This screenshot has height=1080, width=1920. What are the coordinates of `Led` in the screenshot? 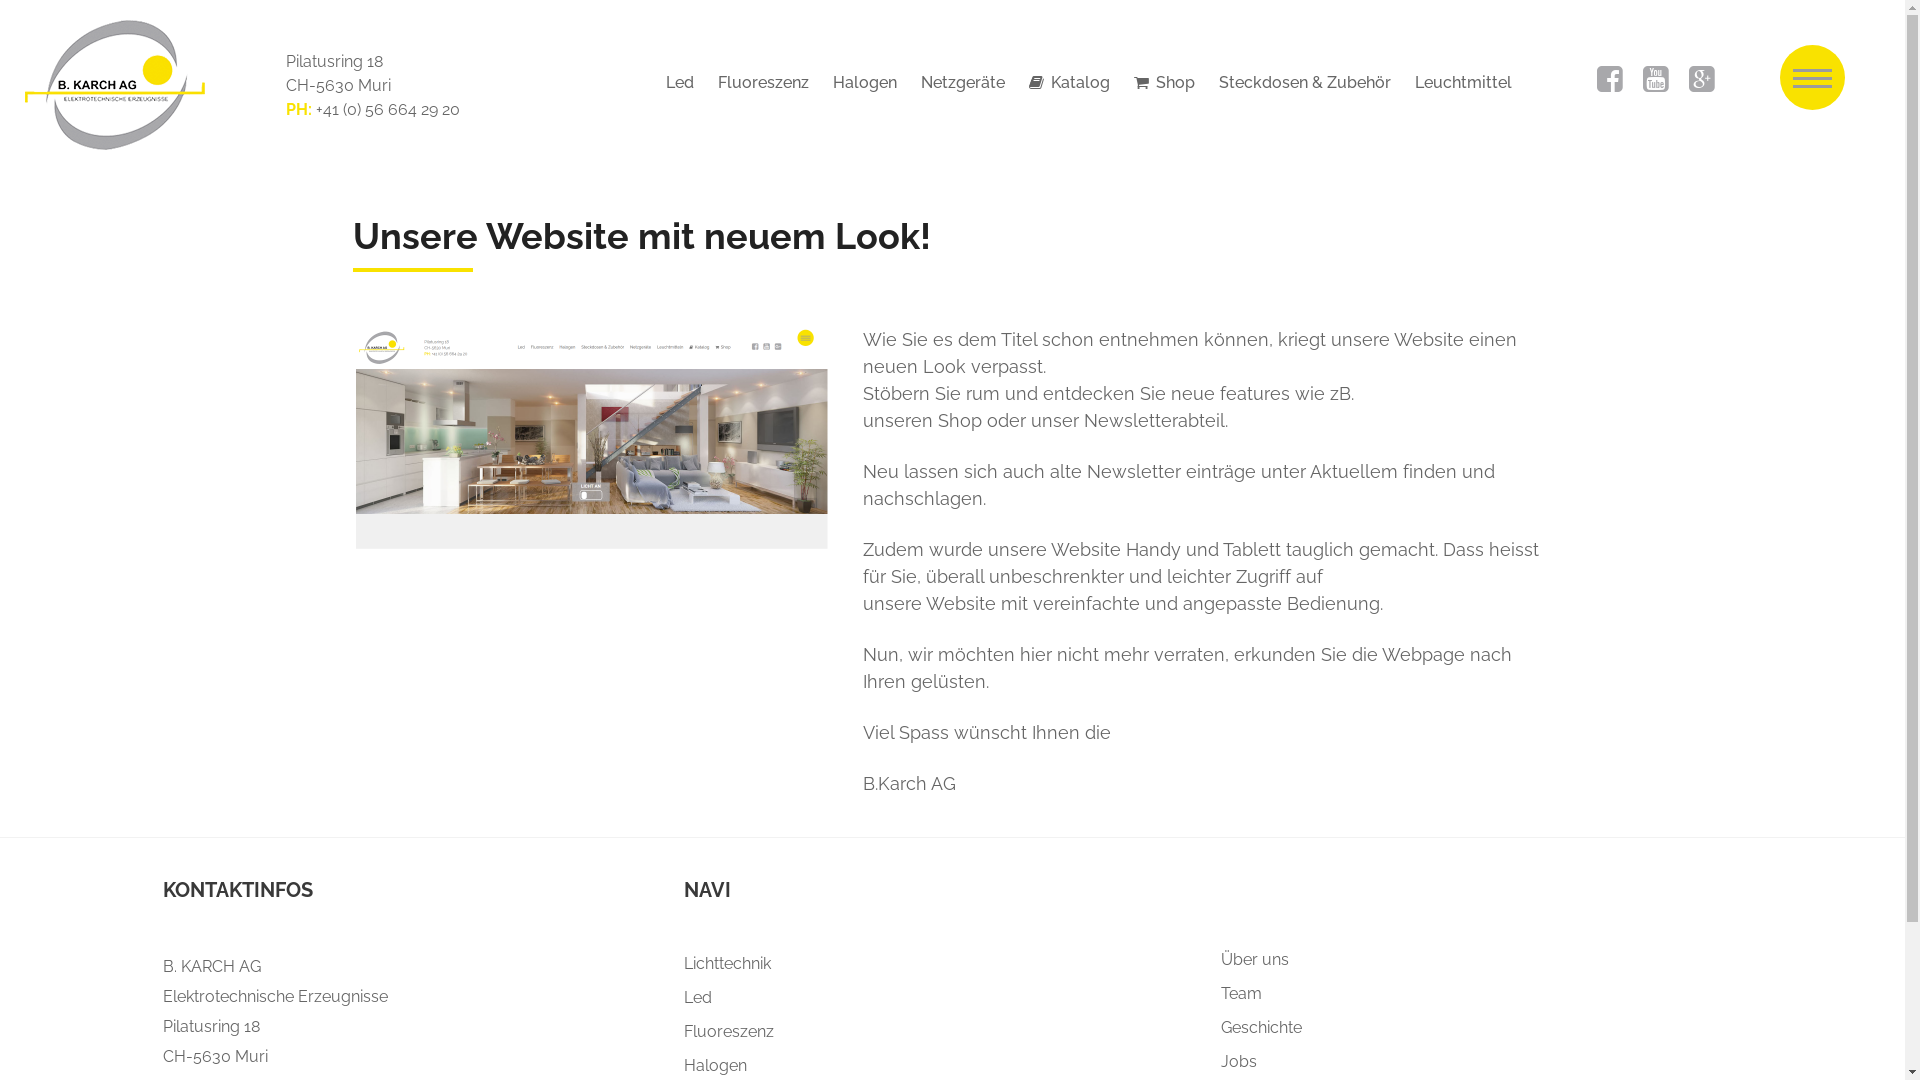 It's located at (698, 998).